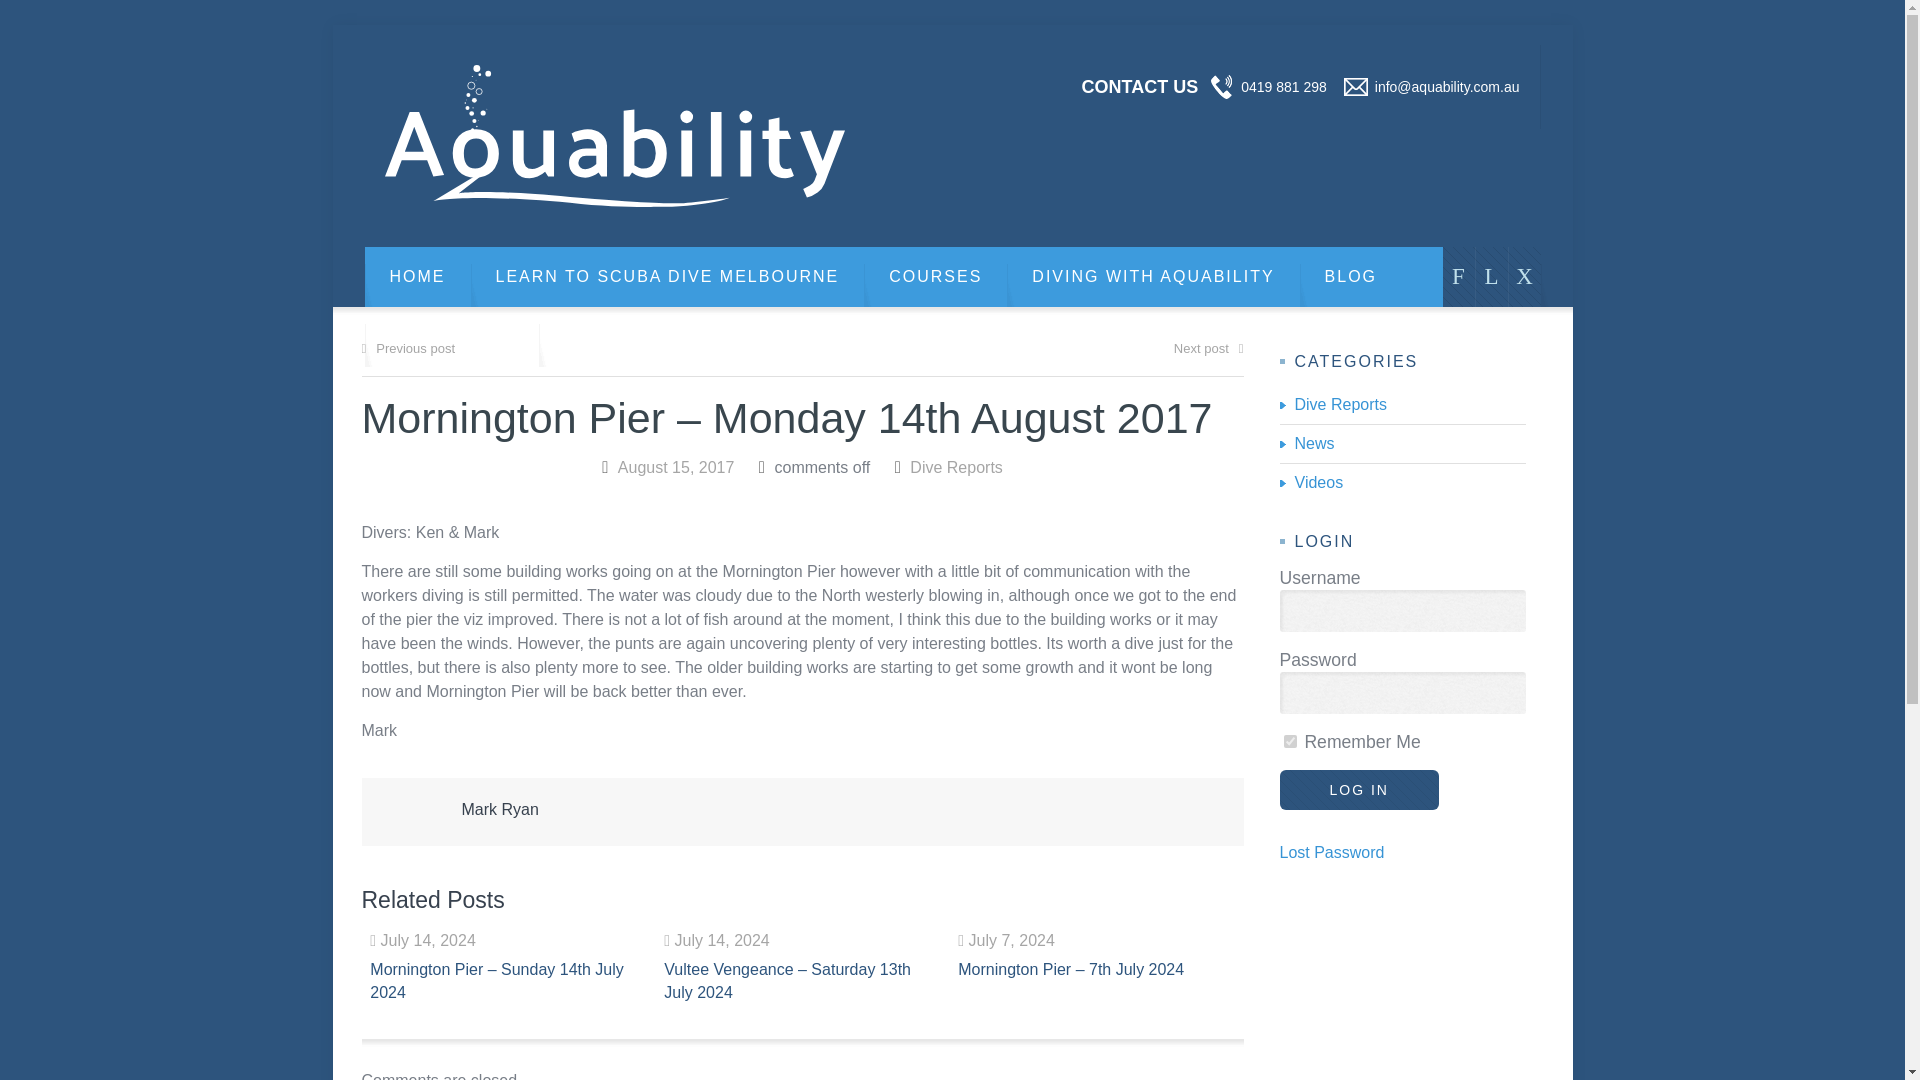 The width and height of the screenshot is (1920, 1080). I want to click on COURSES, so click(935, 276).